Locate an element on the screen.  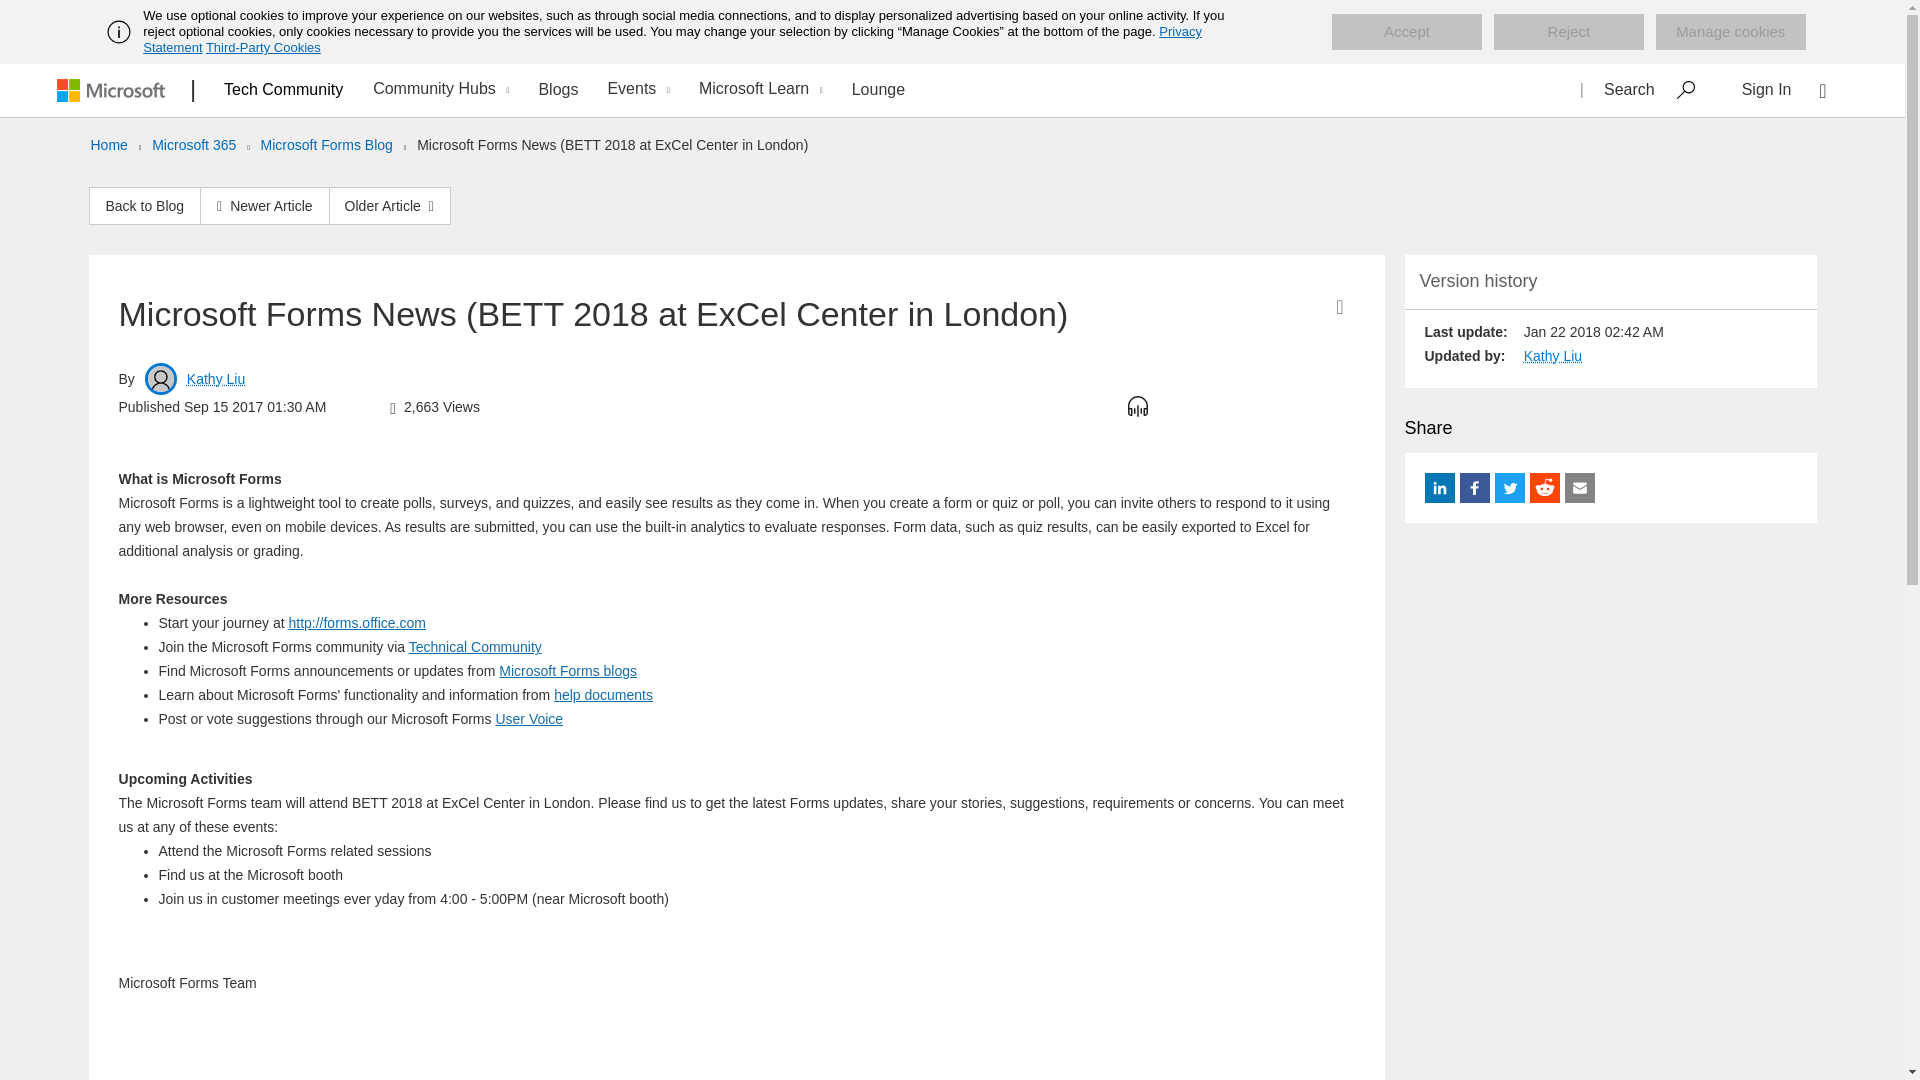
Accept is located at coordinates (1407, 32).